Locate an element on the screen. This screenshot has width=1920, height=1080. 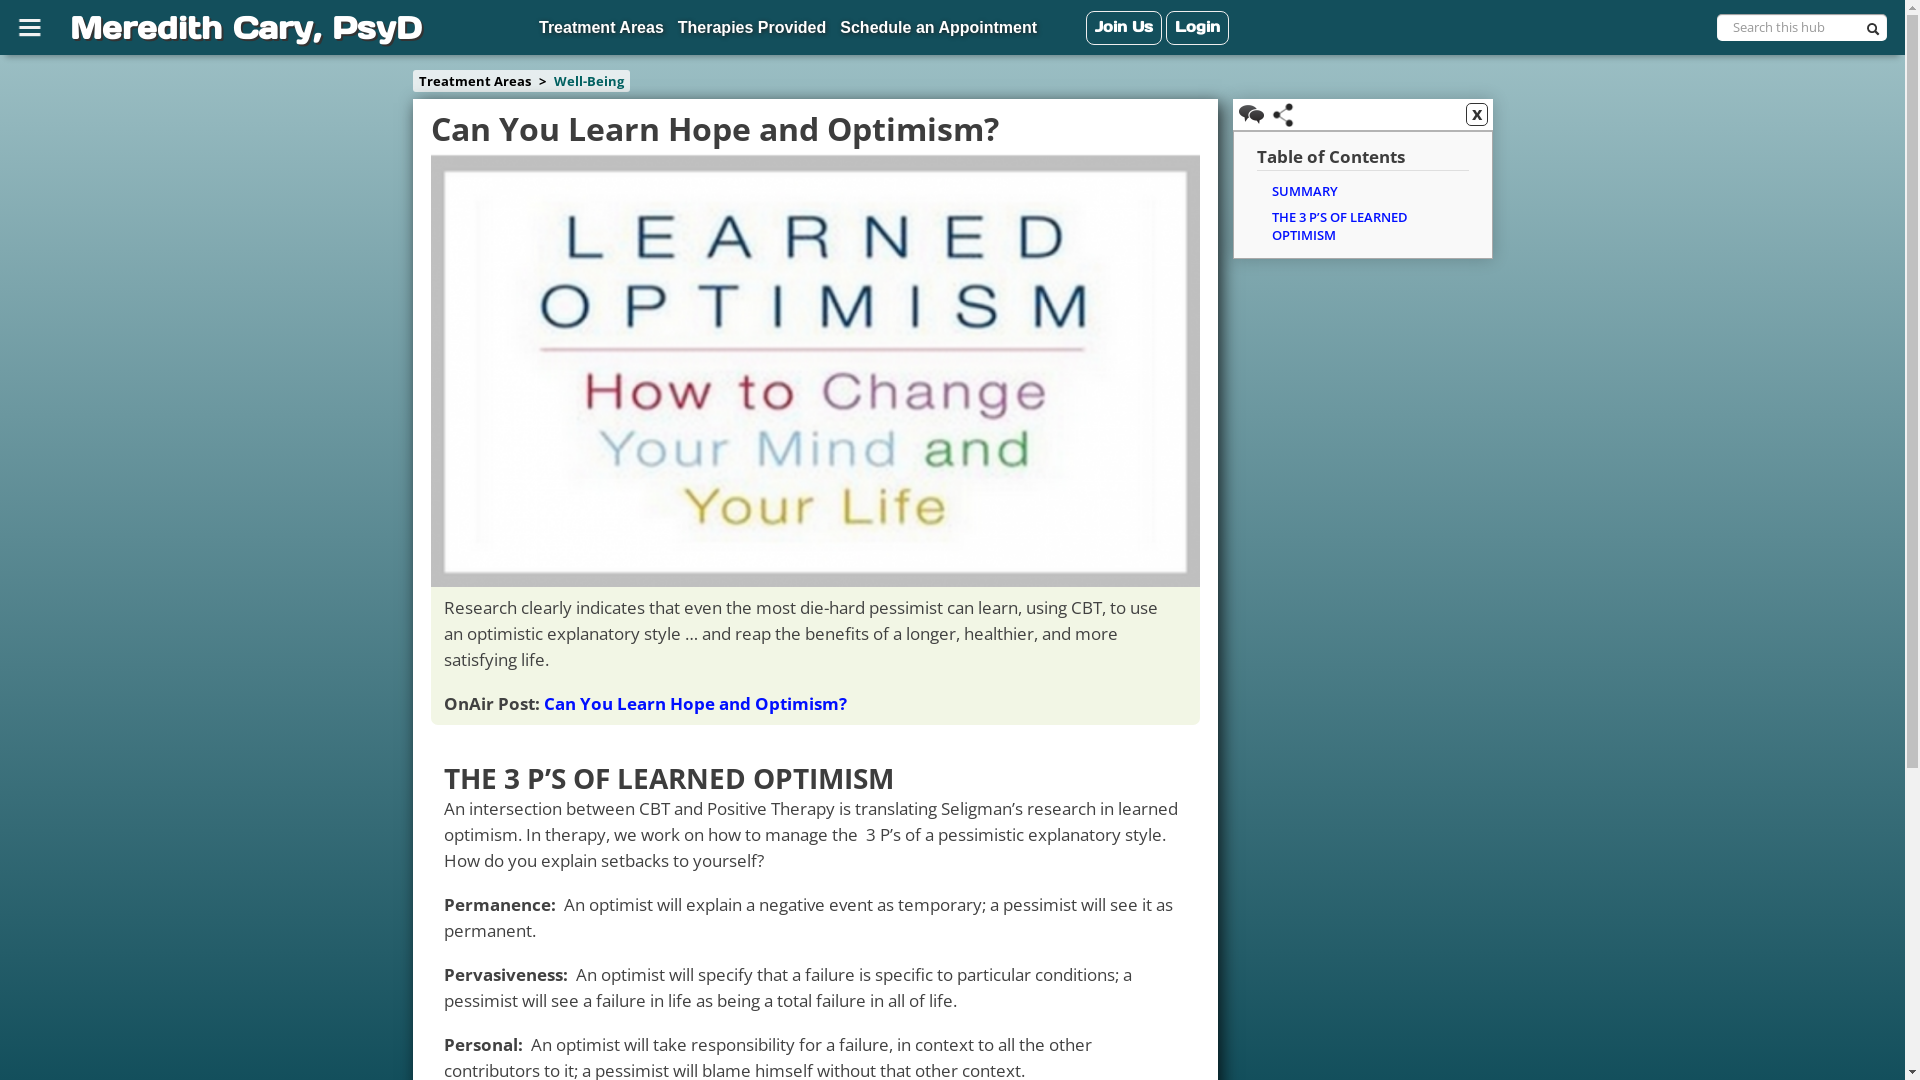
Search is located at coordinates (1876, 32).